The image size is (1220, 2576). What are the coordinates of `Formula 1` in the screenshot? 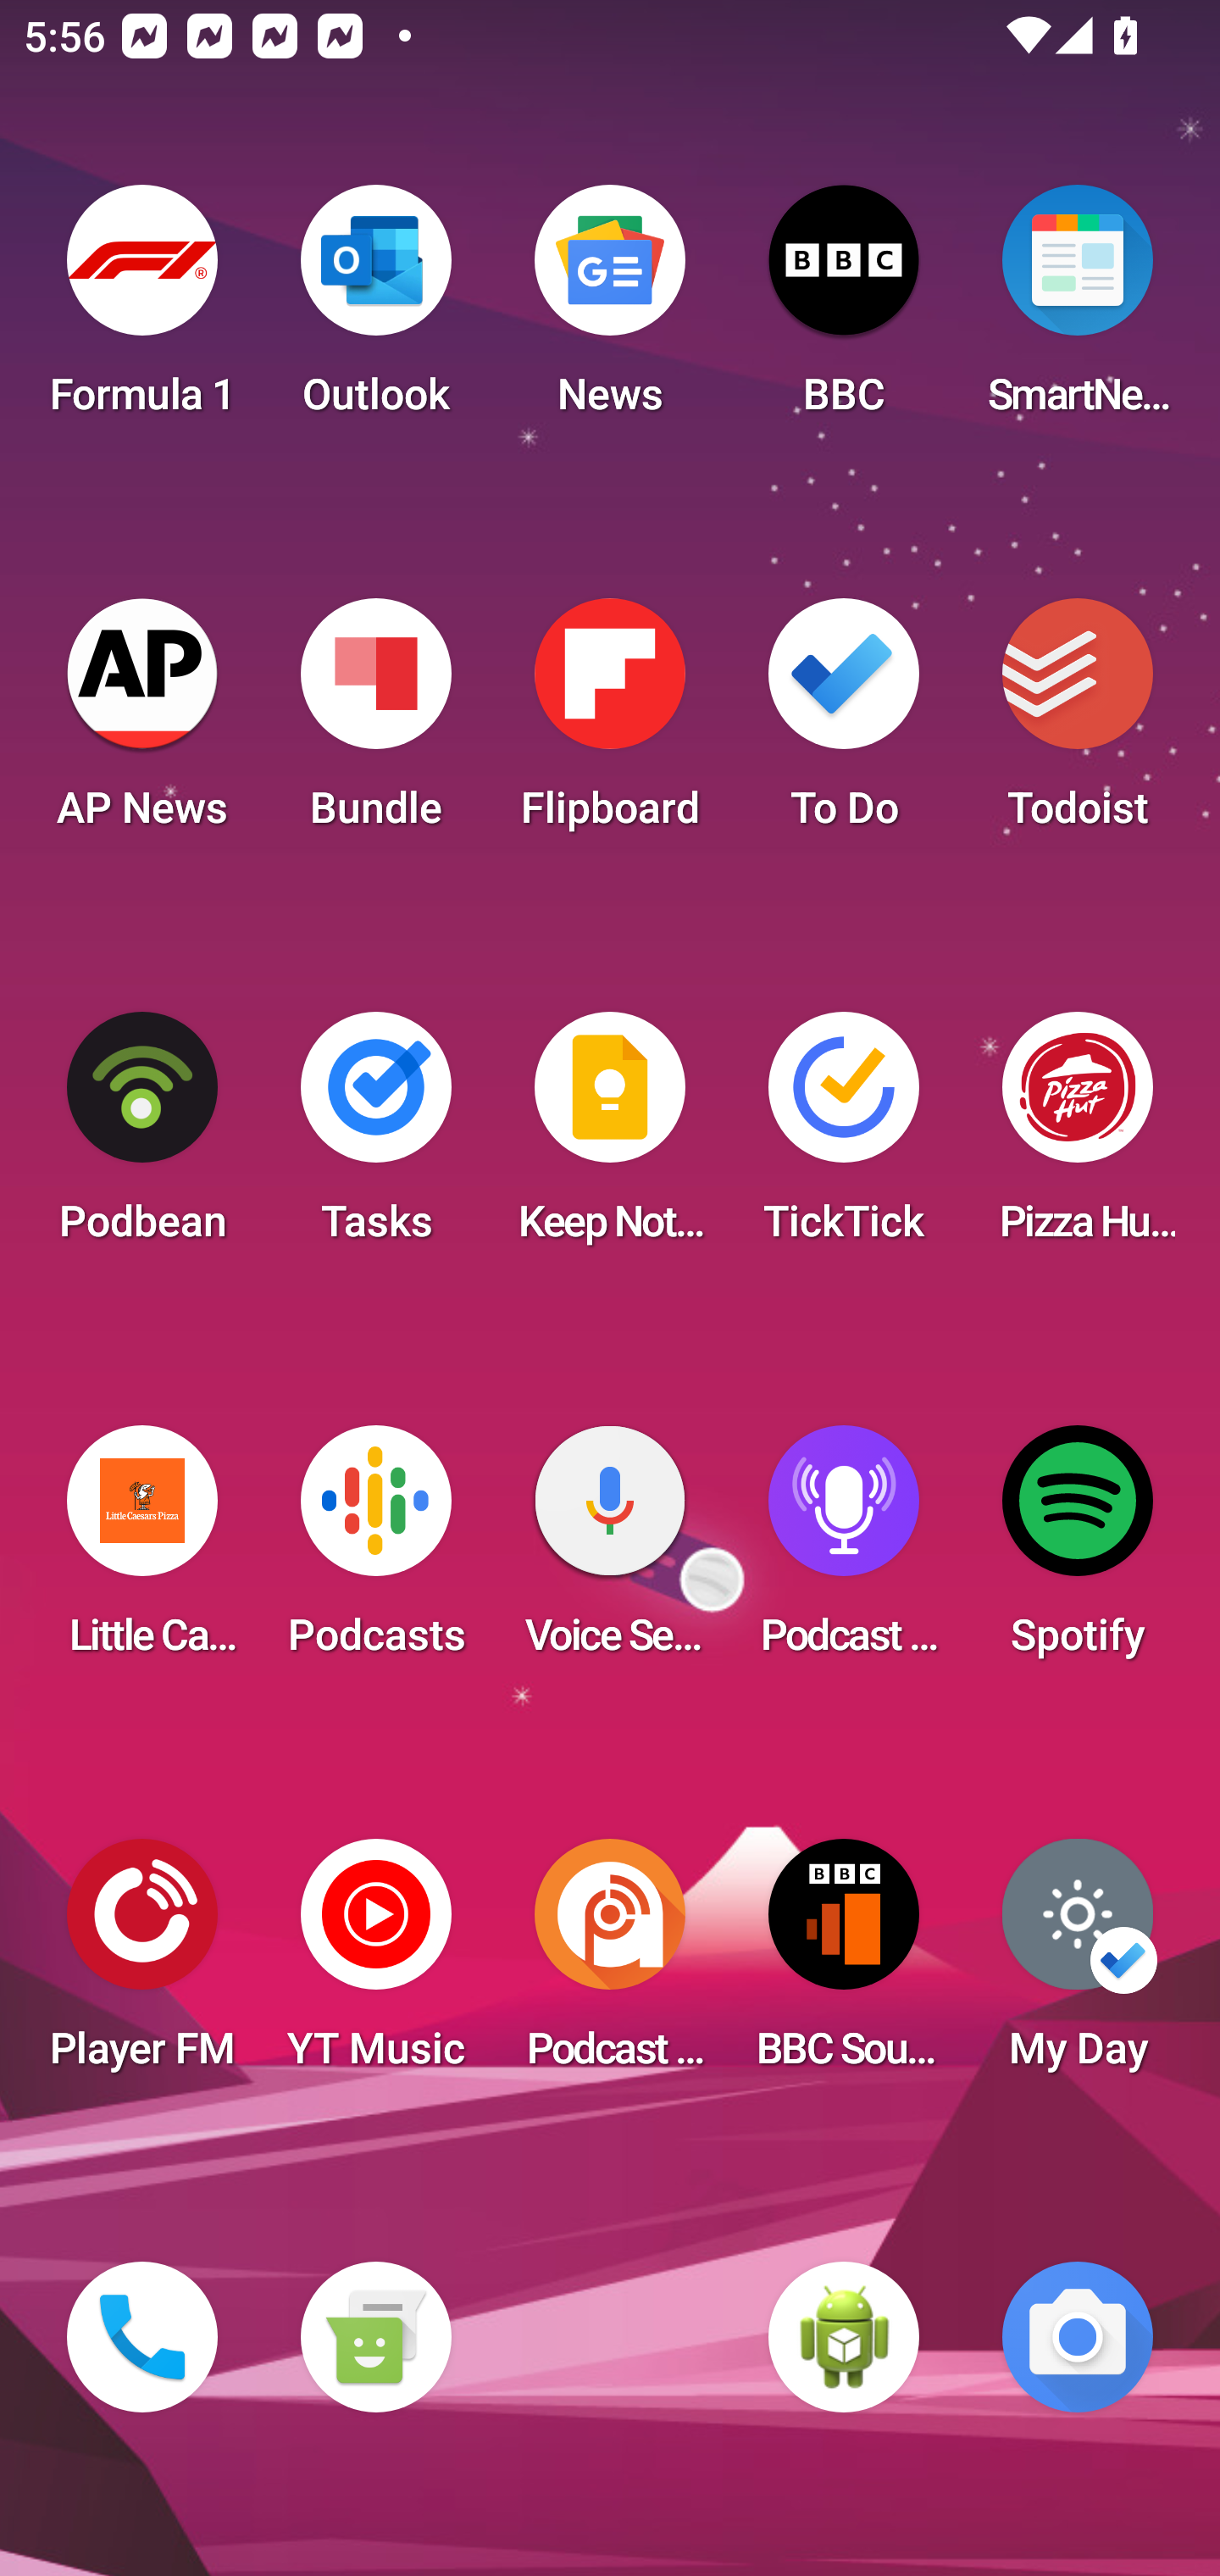 It's located at (142, 310).